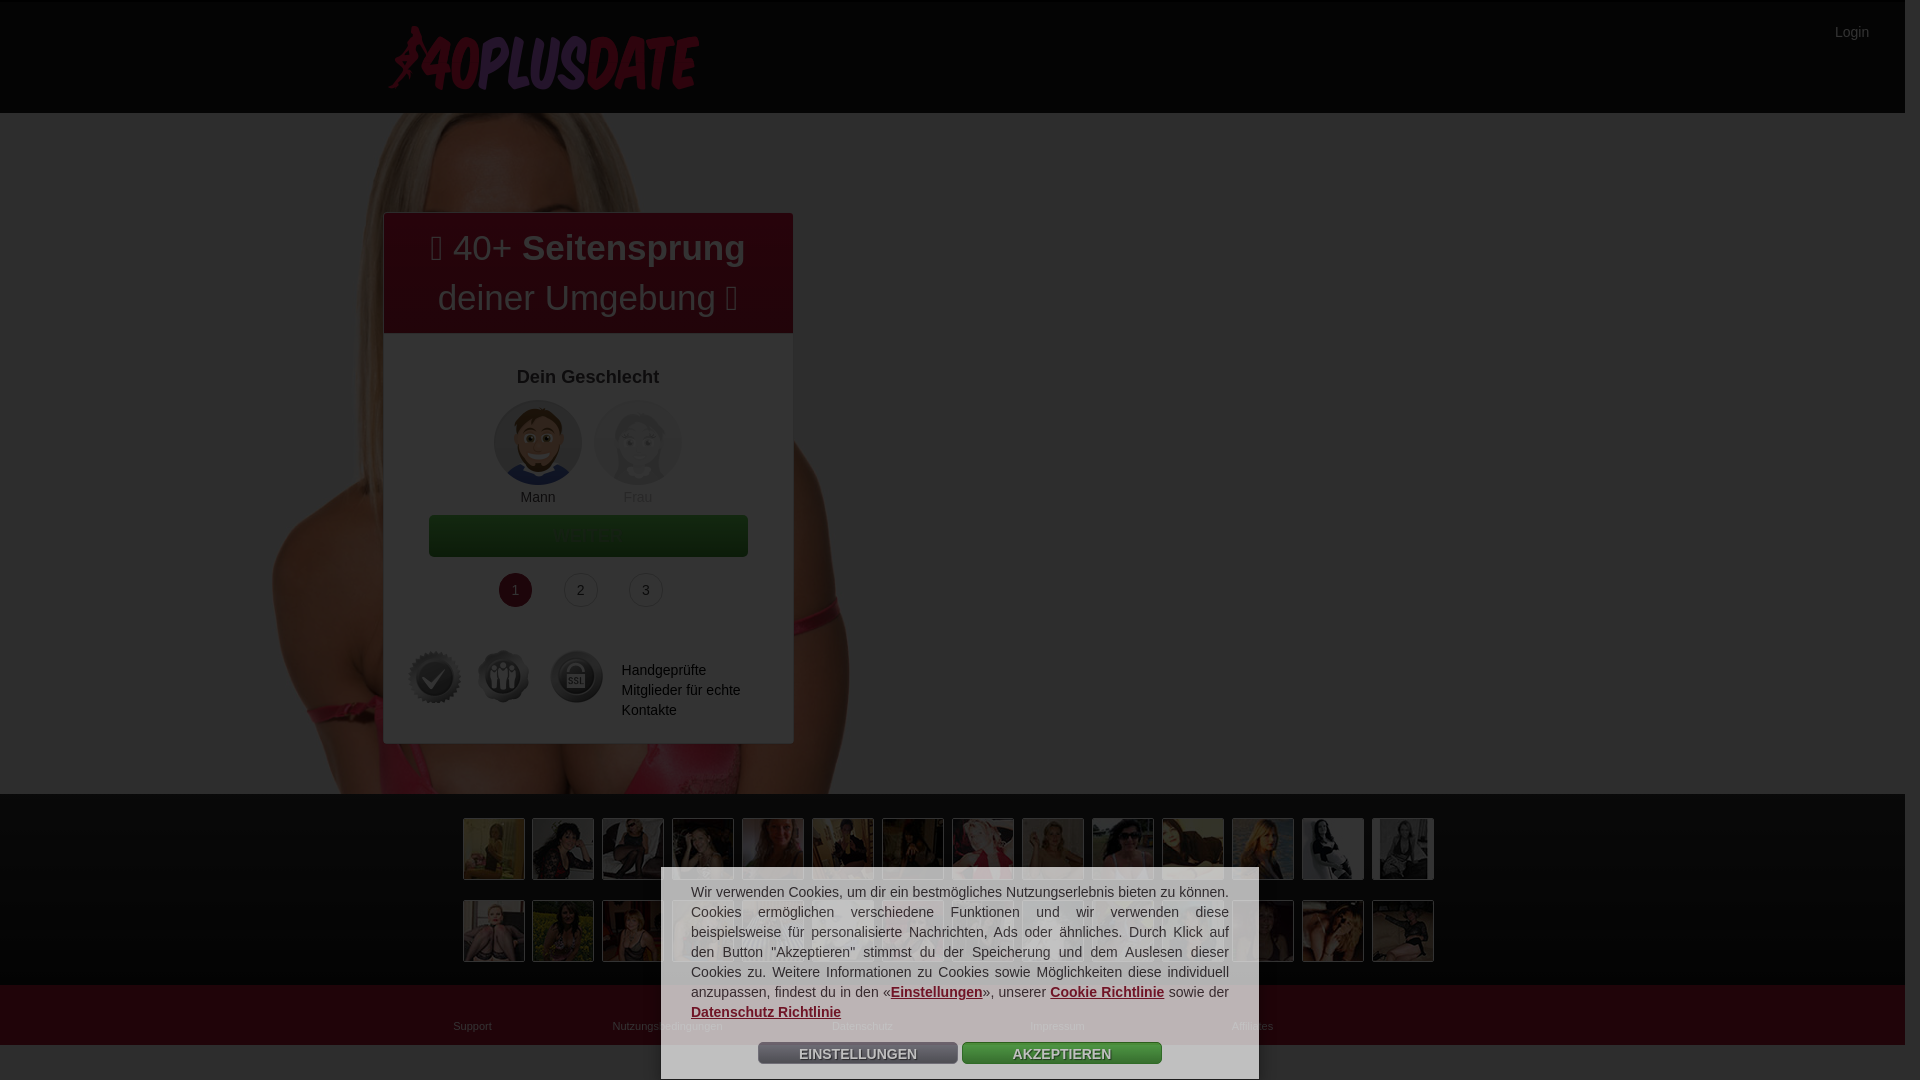  Describe the element at coordinates (516, 590) in the screenshot. I see `1` at that location.